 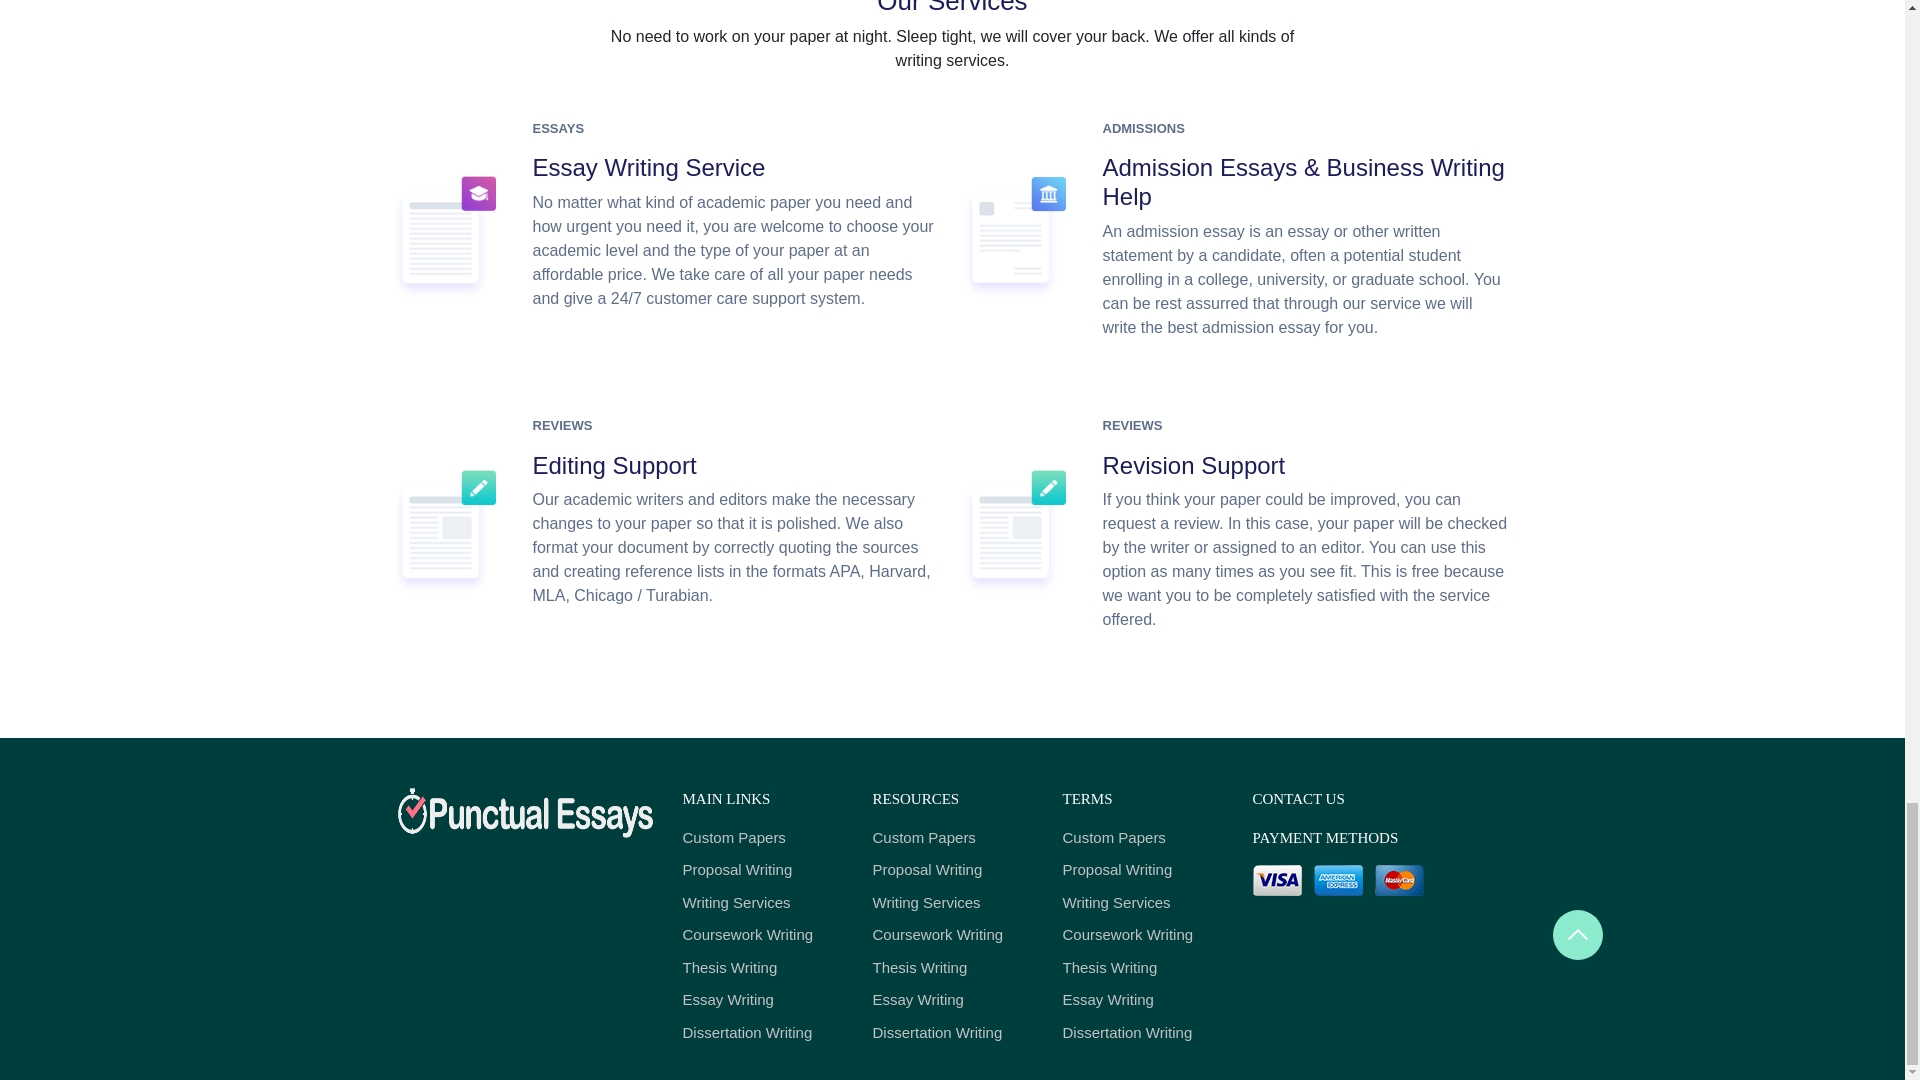 What do you see at coordinates (762, 968) in the screenshot?
I see `Thesis Writing` at bounding box center [762, 968].